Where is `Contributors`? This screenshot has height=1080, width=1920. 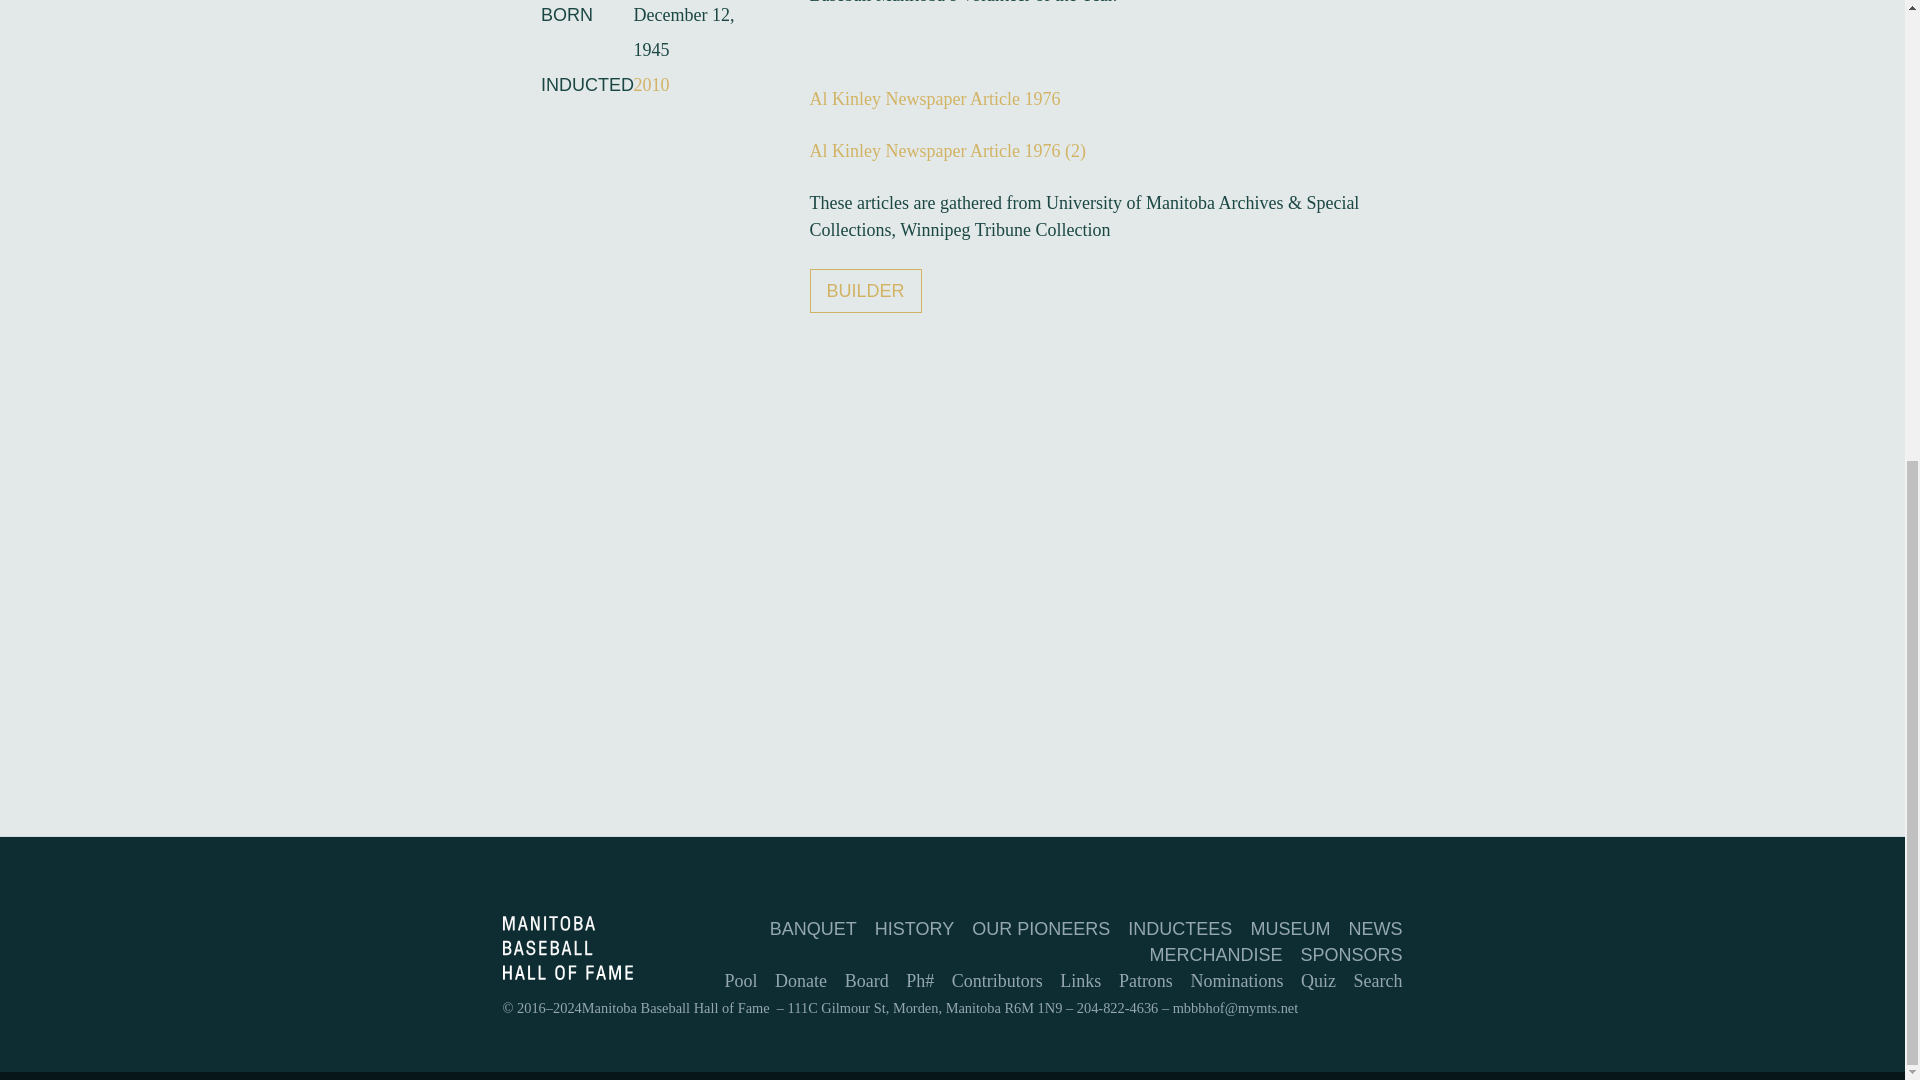 Contributors is located at coordinates (997, 980).